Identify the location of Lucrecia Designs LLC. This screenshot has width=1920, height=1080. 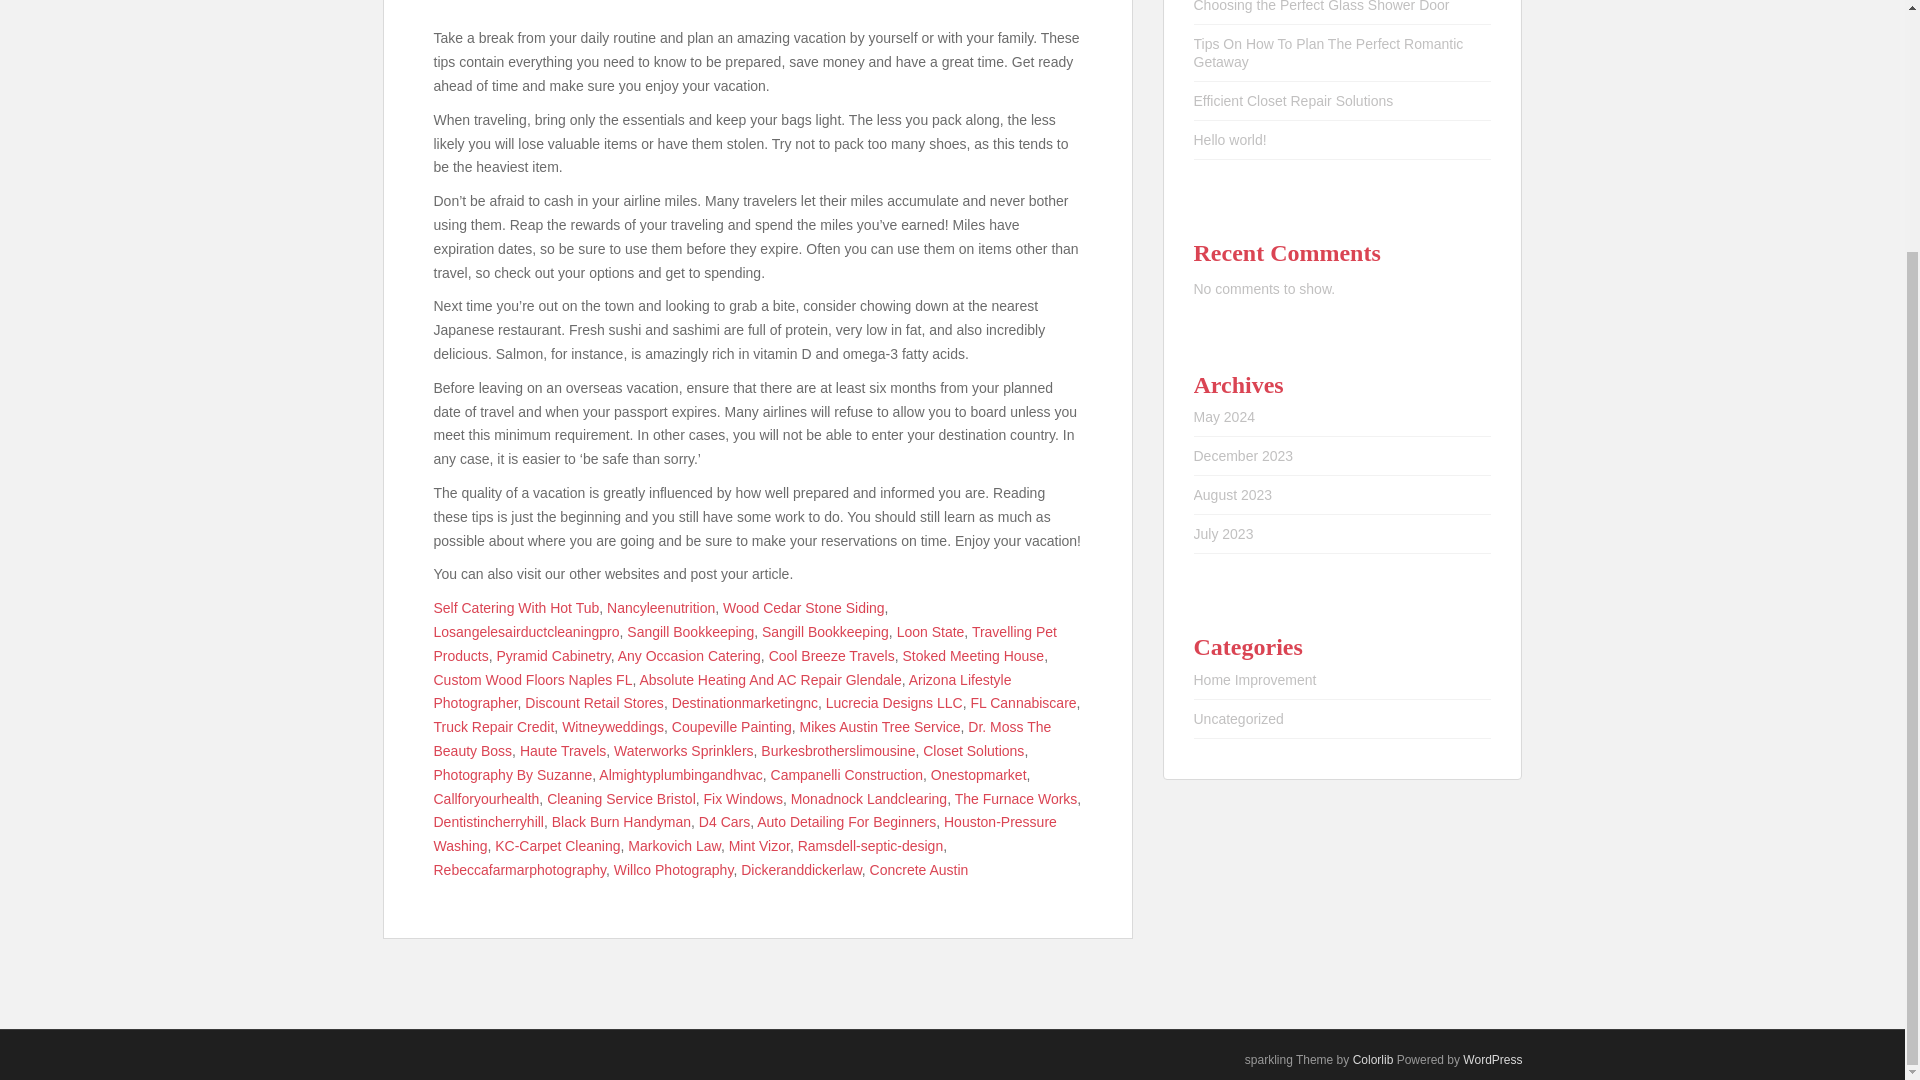
(894, 702).